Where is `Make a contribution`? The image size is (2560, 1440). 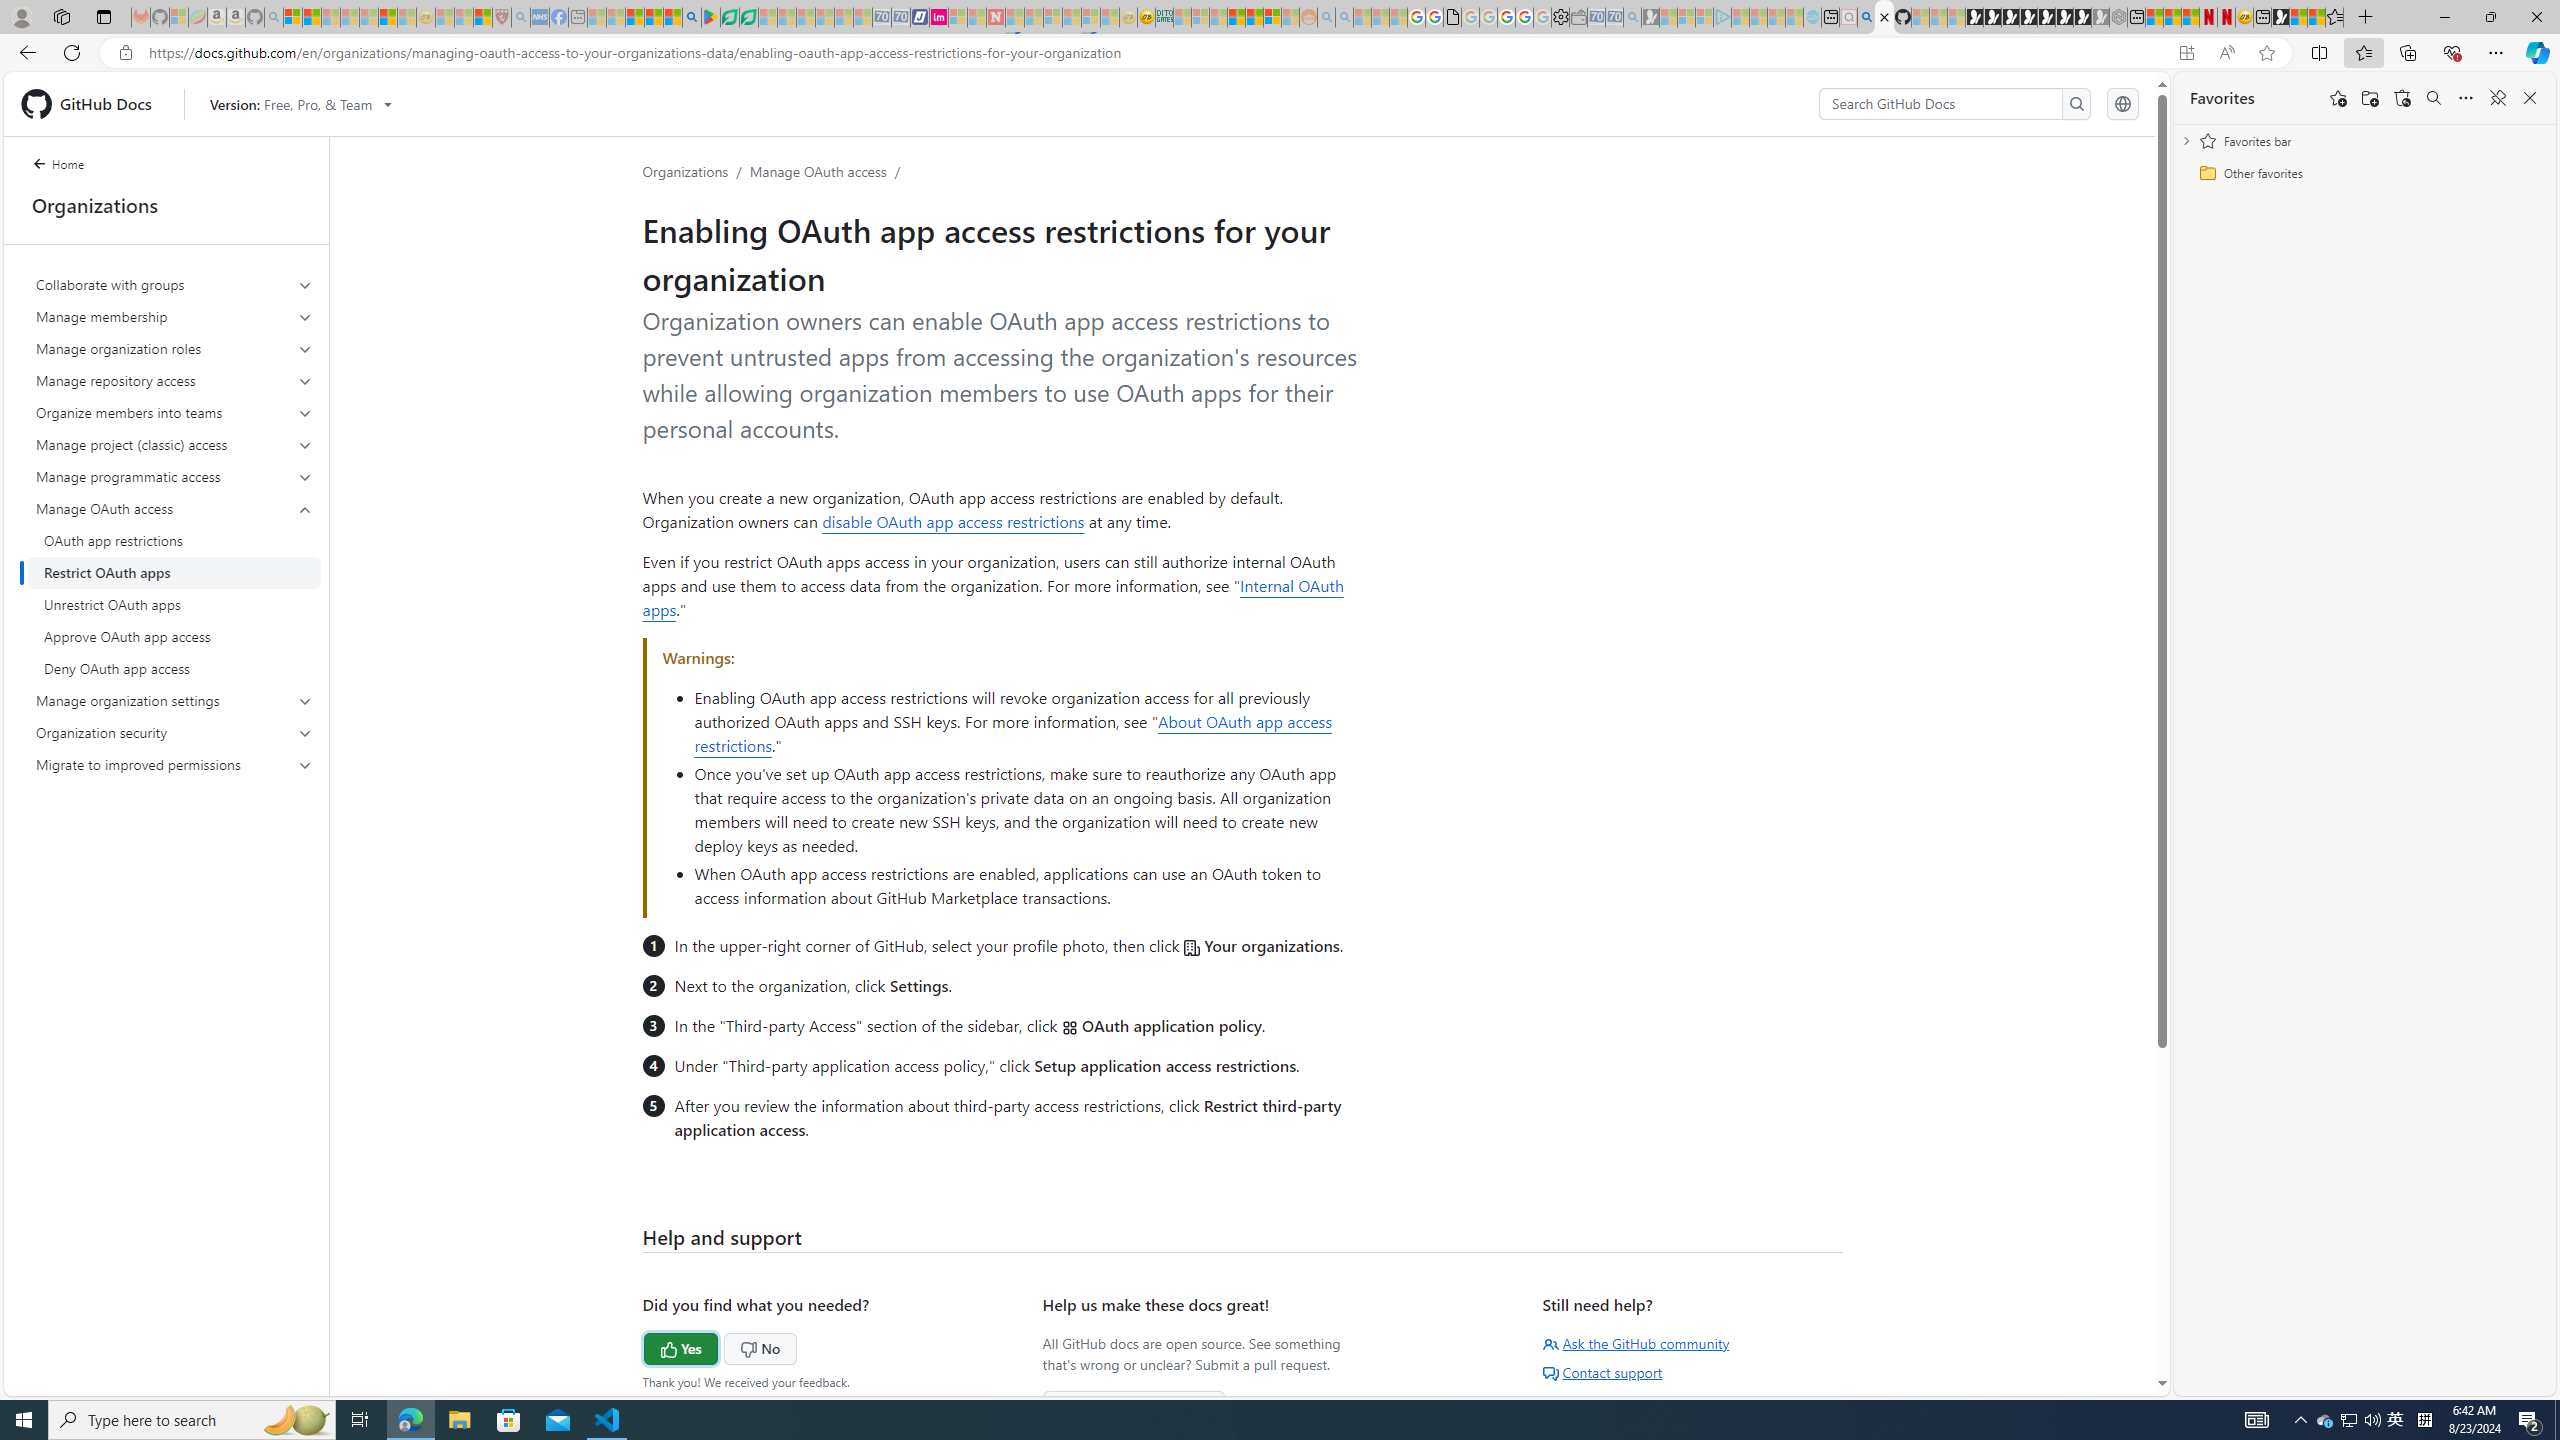
Make a contribution is located at coordinates (1134, 1406).